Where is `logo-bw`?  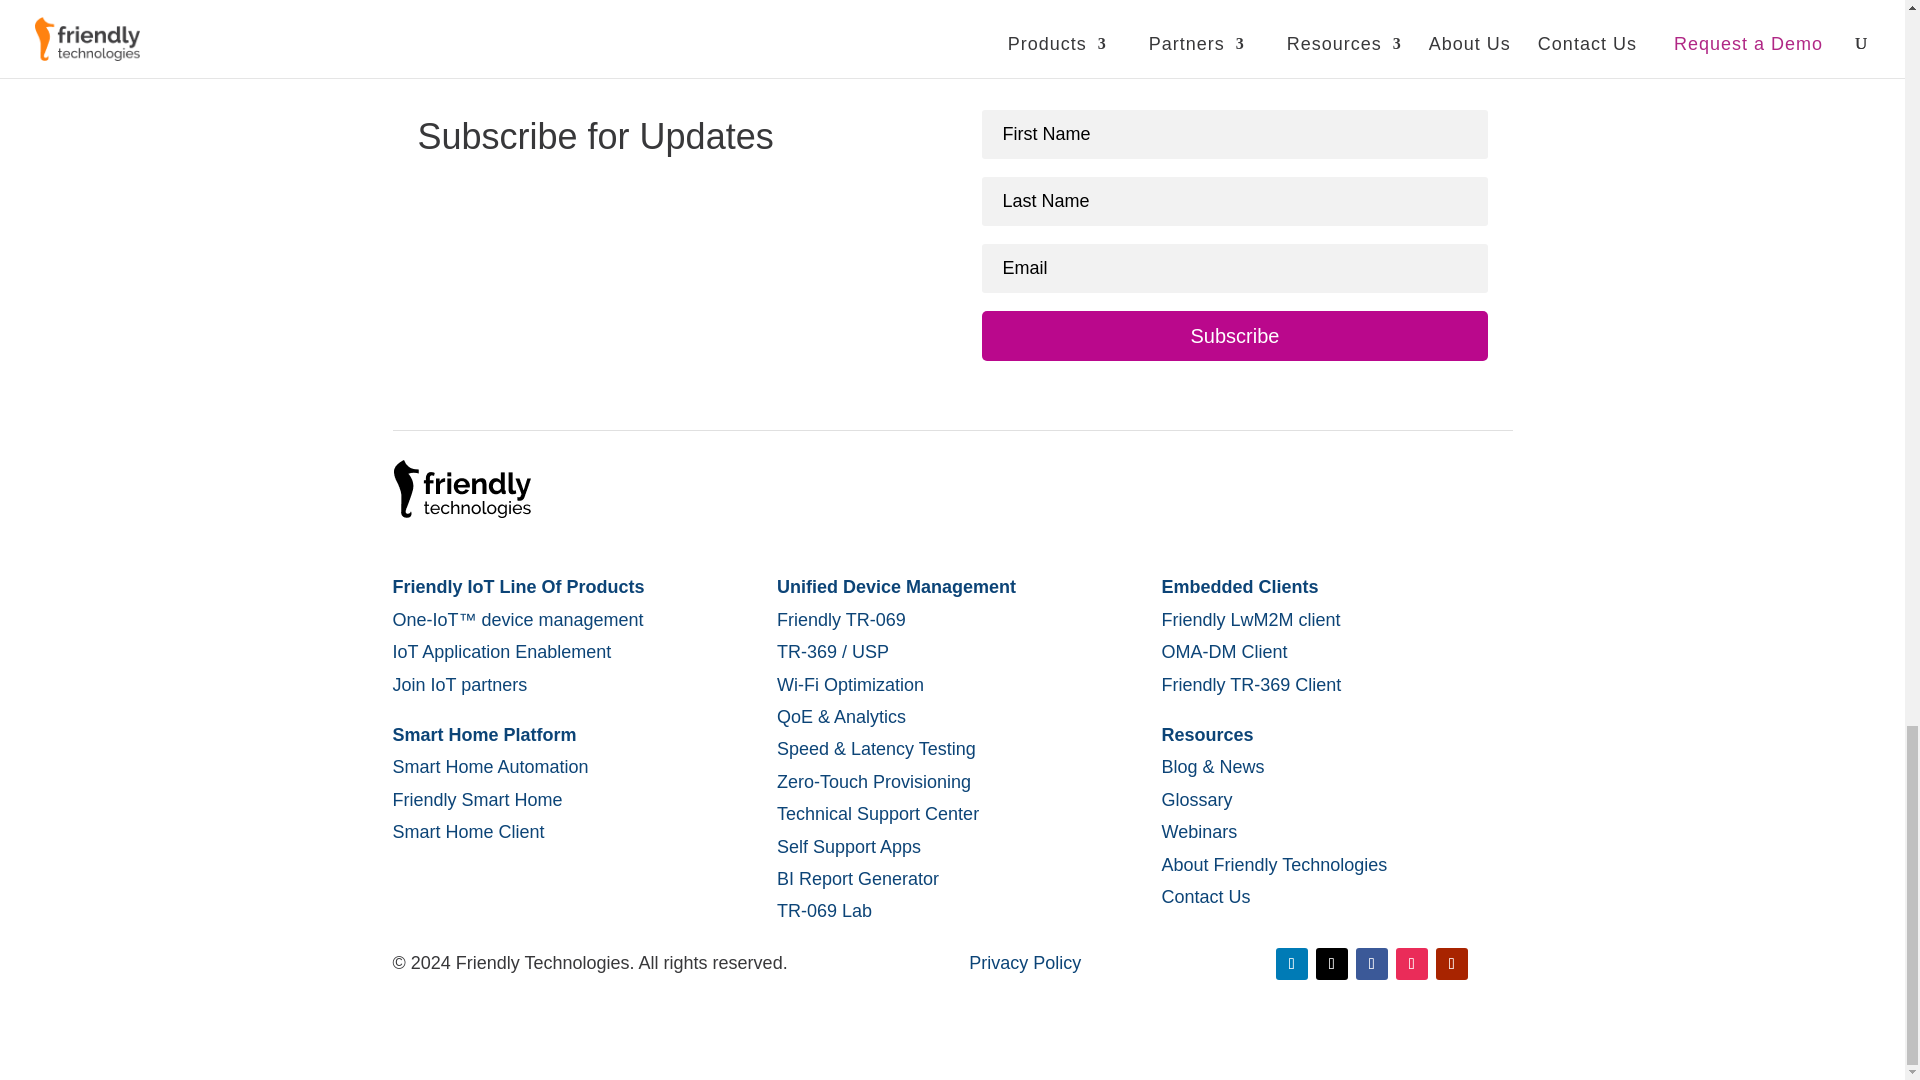
logo-bw is located at coordinates (461, 489).